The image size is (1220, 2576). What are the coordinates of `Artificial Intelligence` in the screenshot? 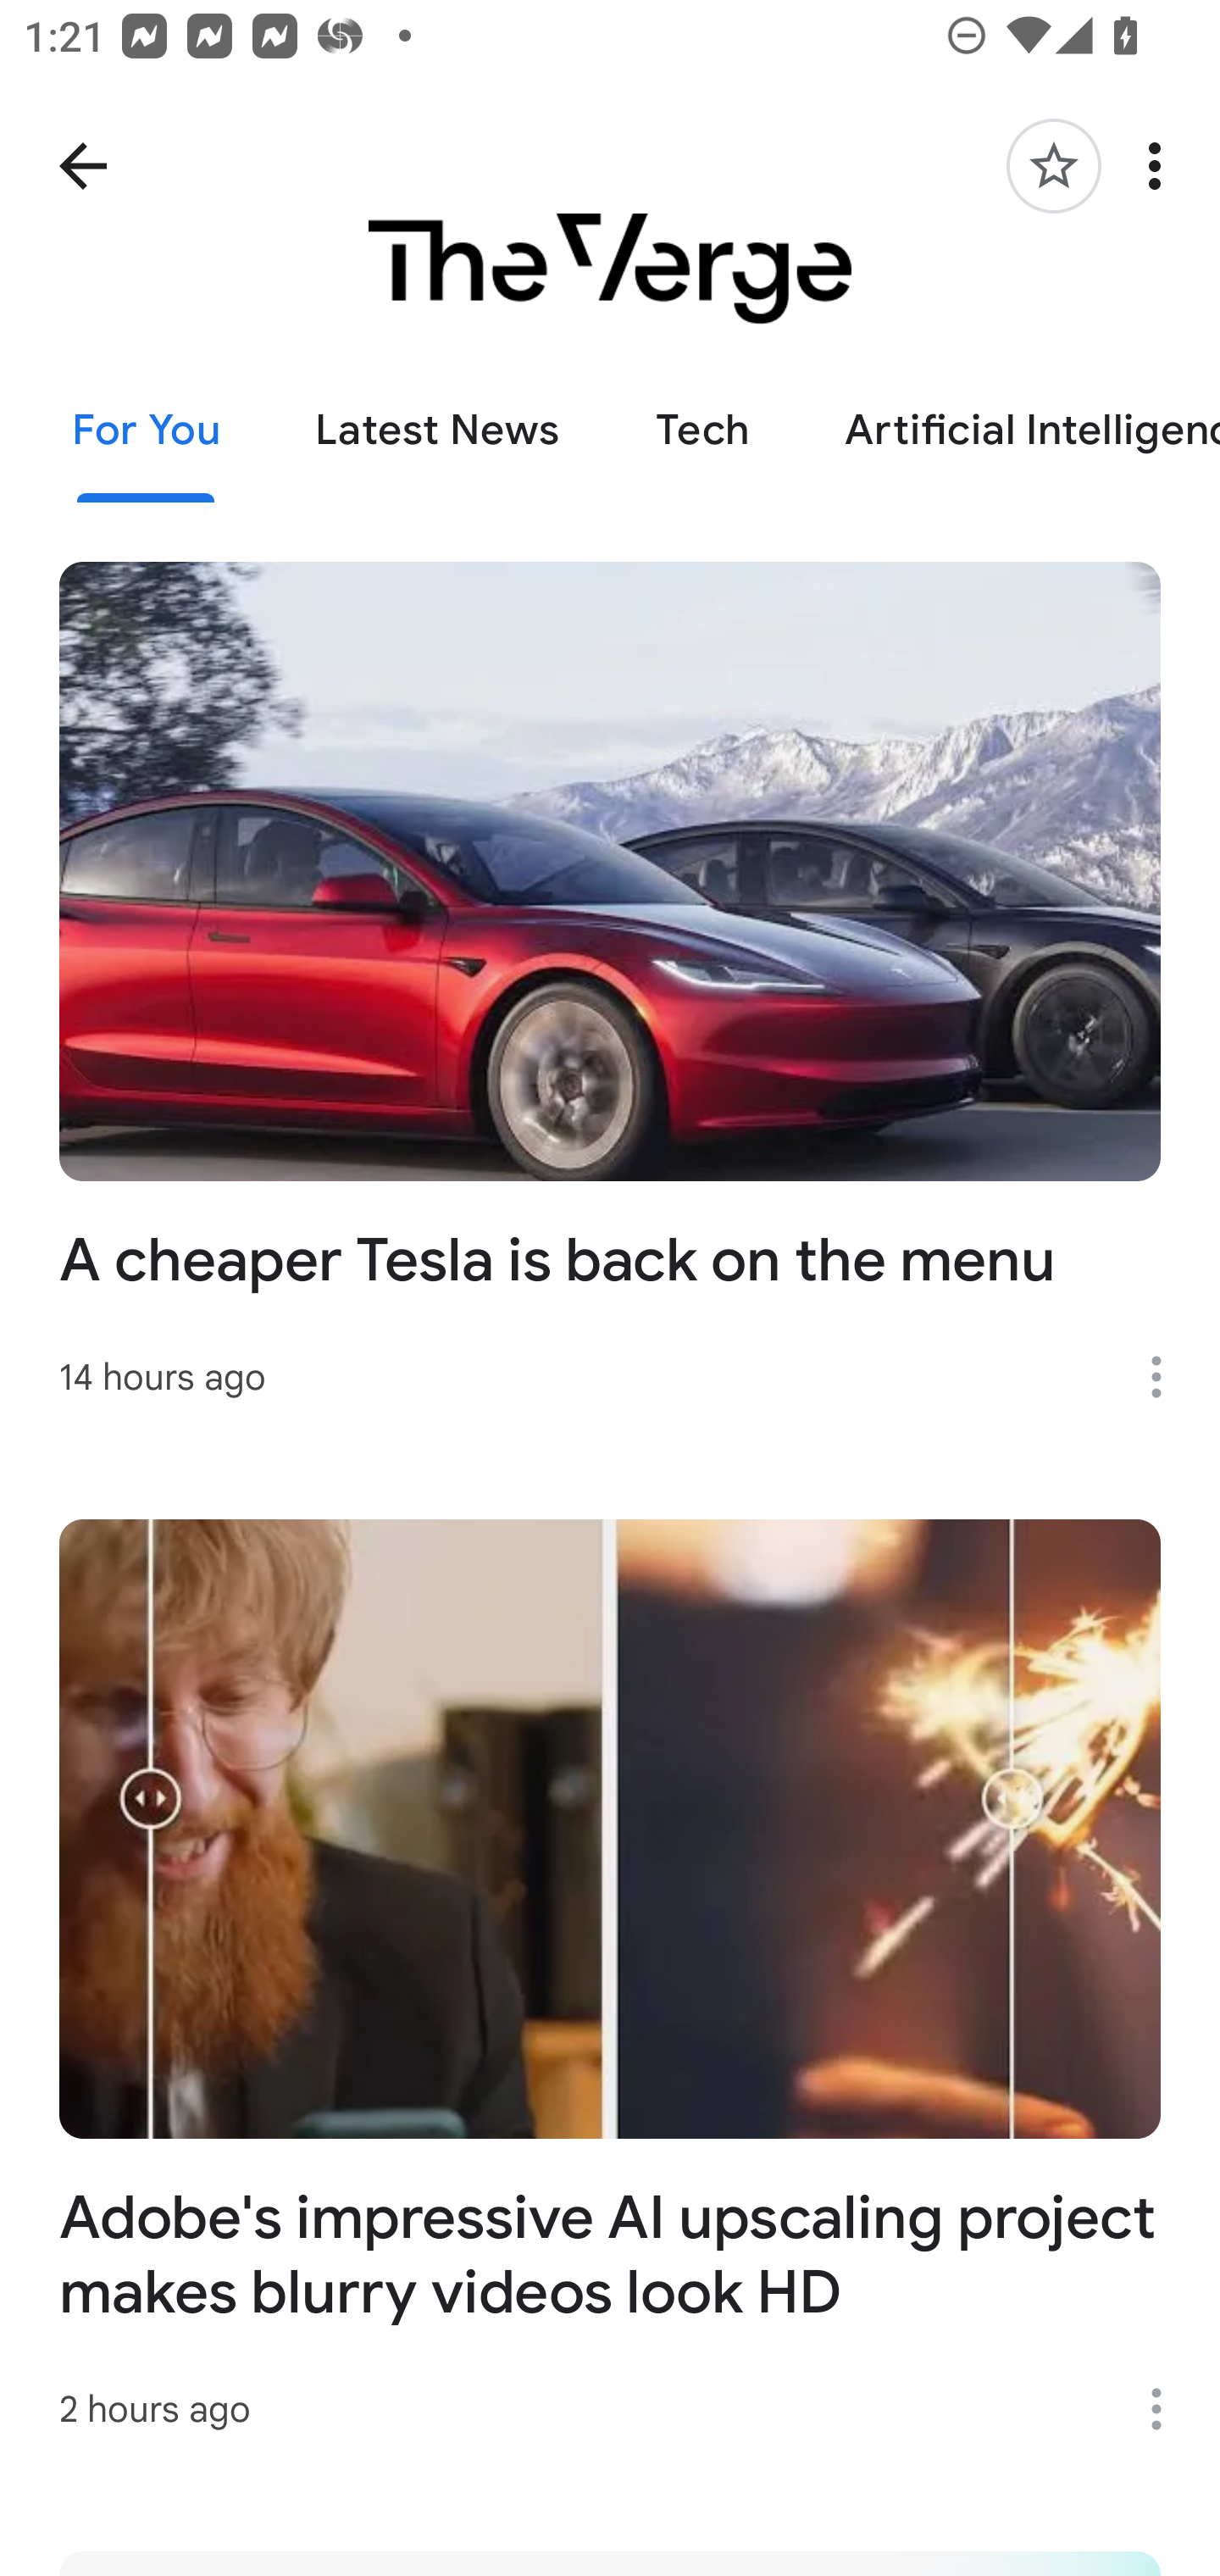 It's located at (1008, 430).